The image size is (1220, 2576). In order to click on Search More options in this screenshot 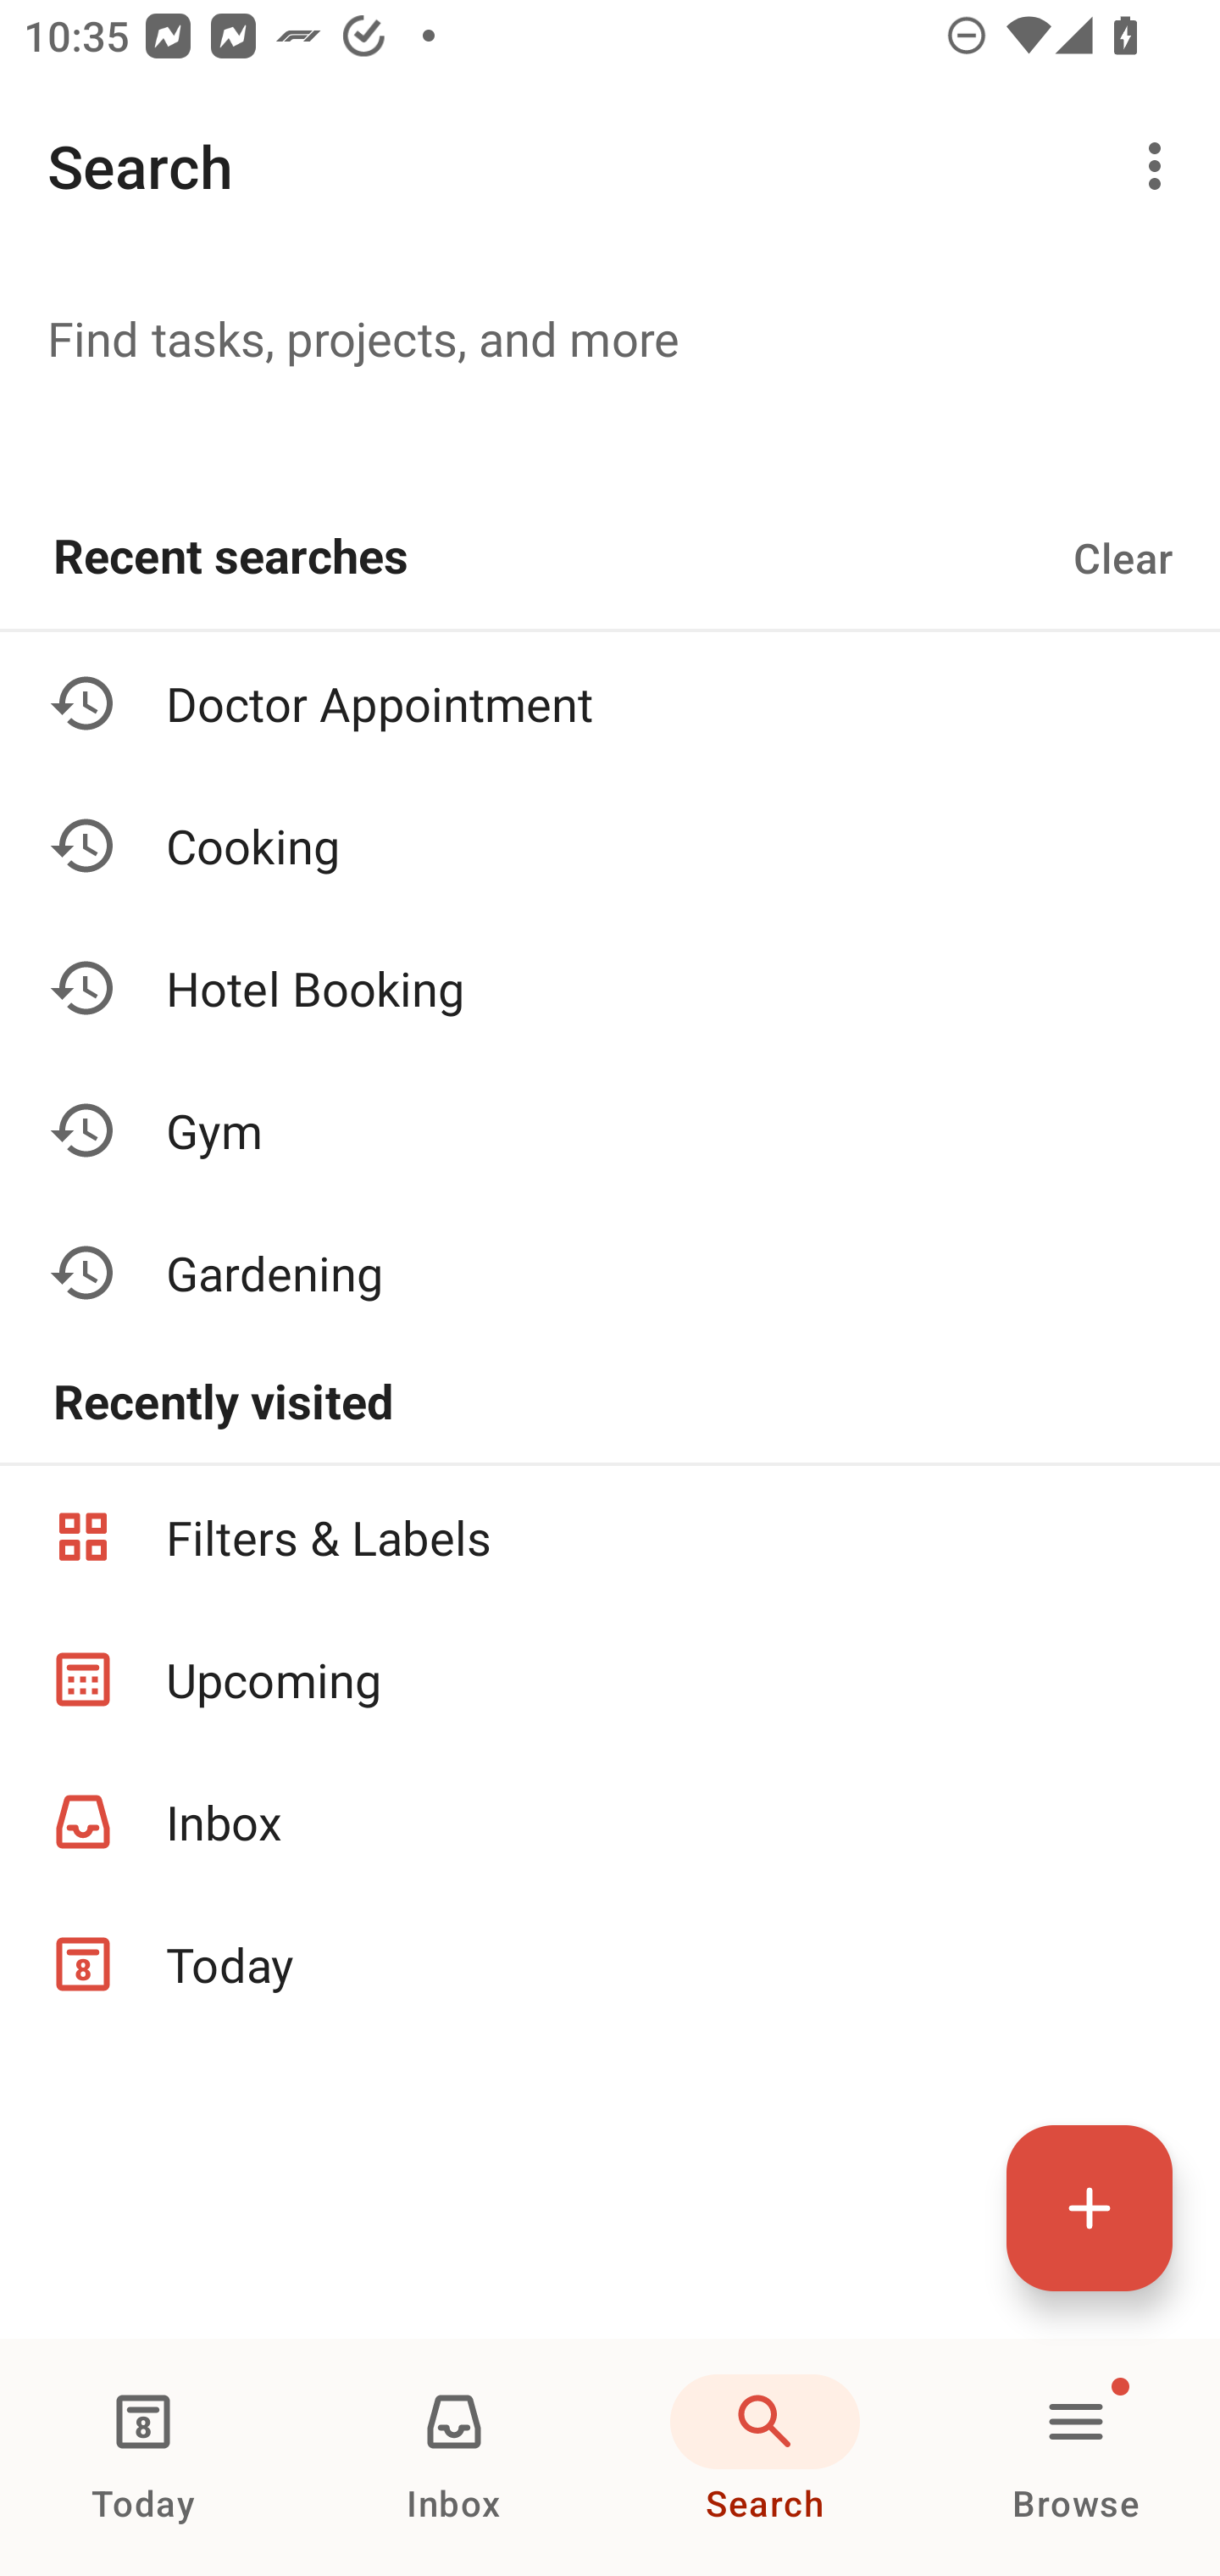, I will do `click(610, 166)`.